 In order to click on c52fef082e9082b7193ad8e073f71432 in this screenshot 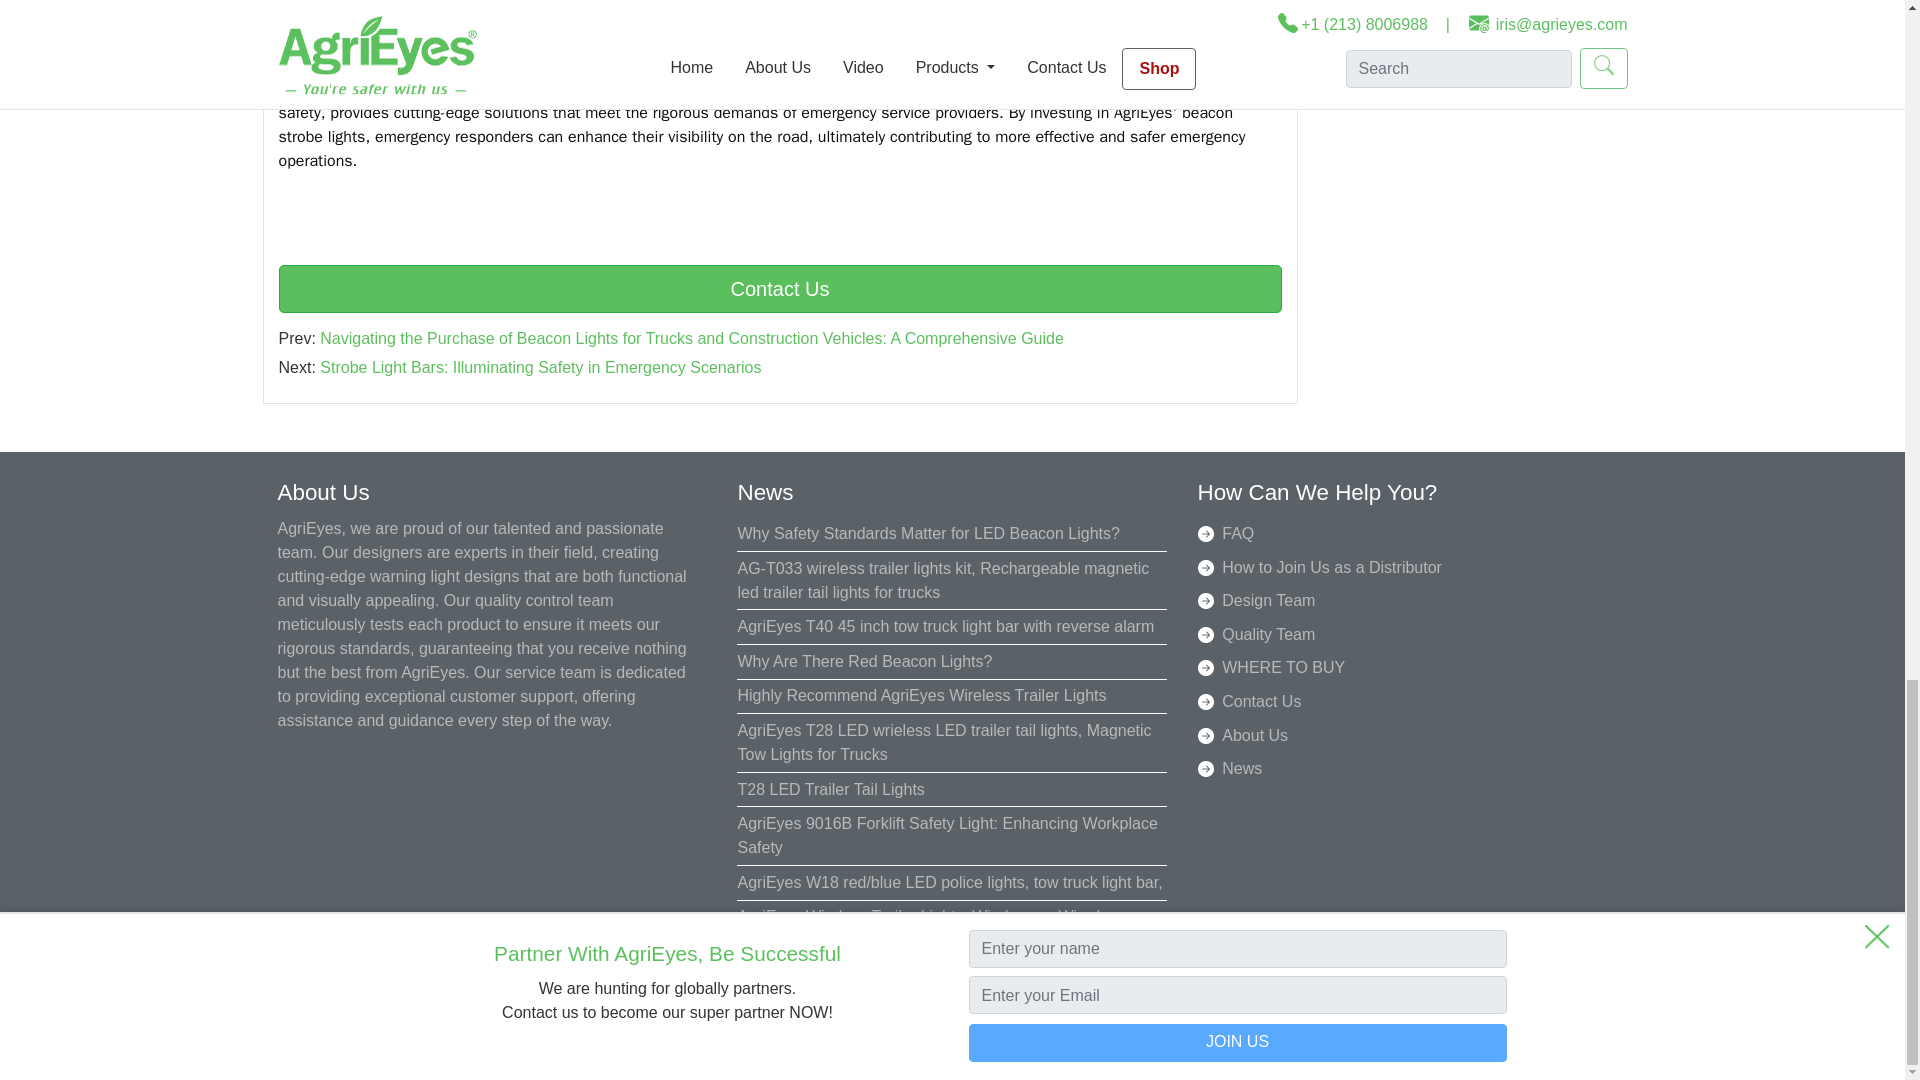, I will do `click(779, 30)`.